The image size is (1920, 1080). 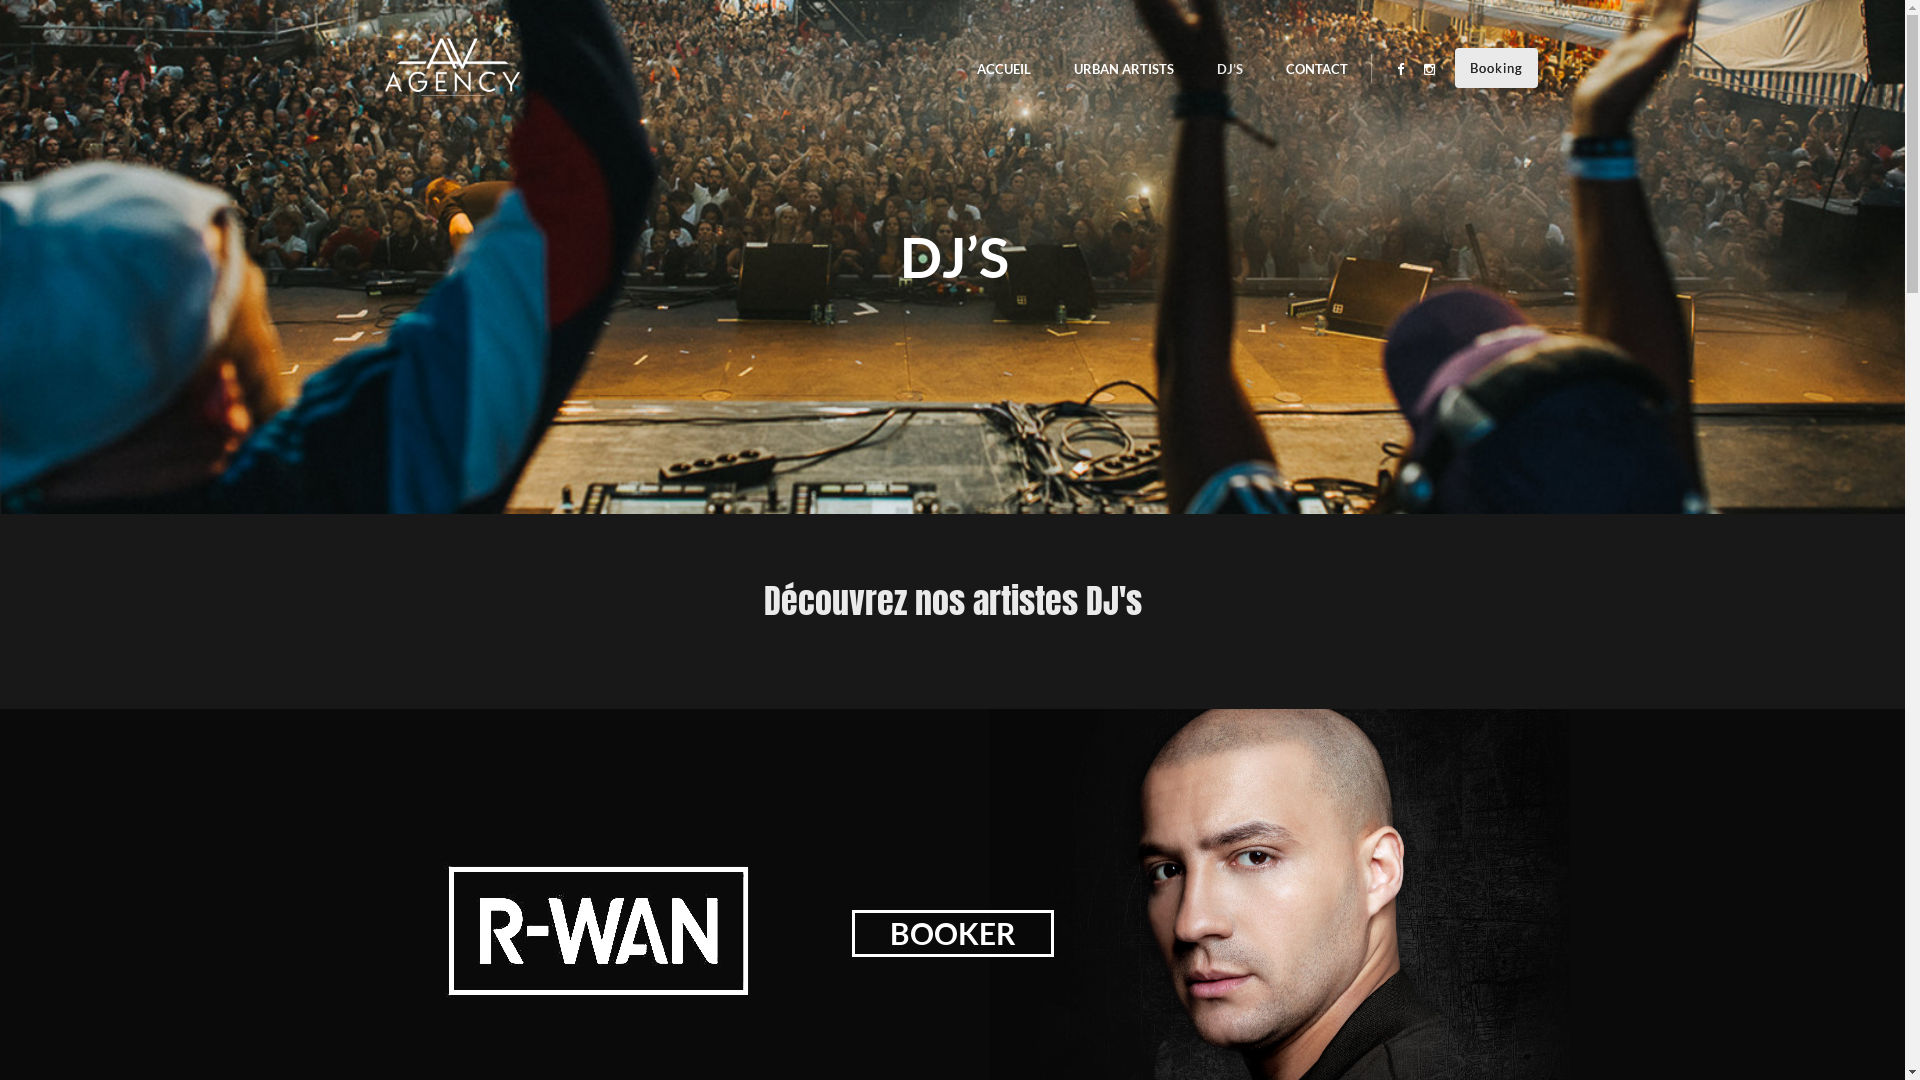 I want to click on AV-Agency - Event & Booking Agency, so click(x=452, y=66).